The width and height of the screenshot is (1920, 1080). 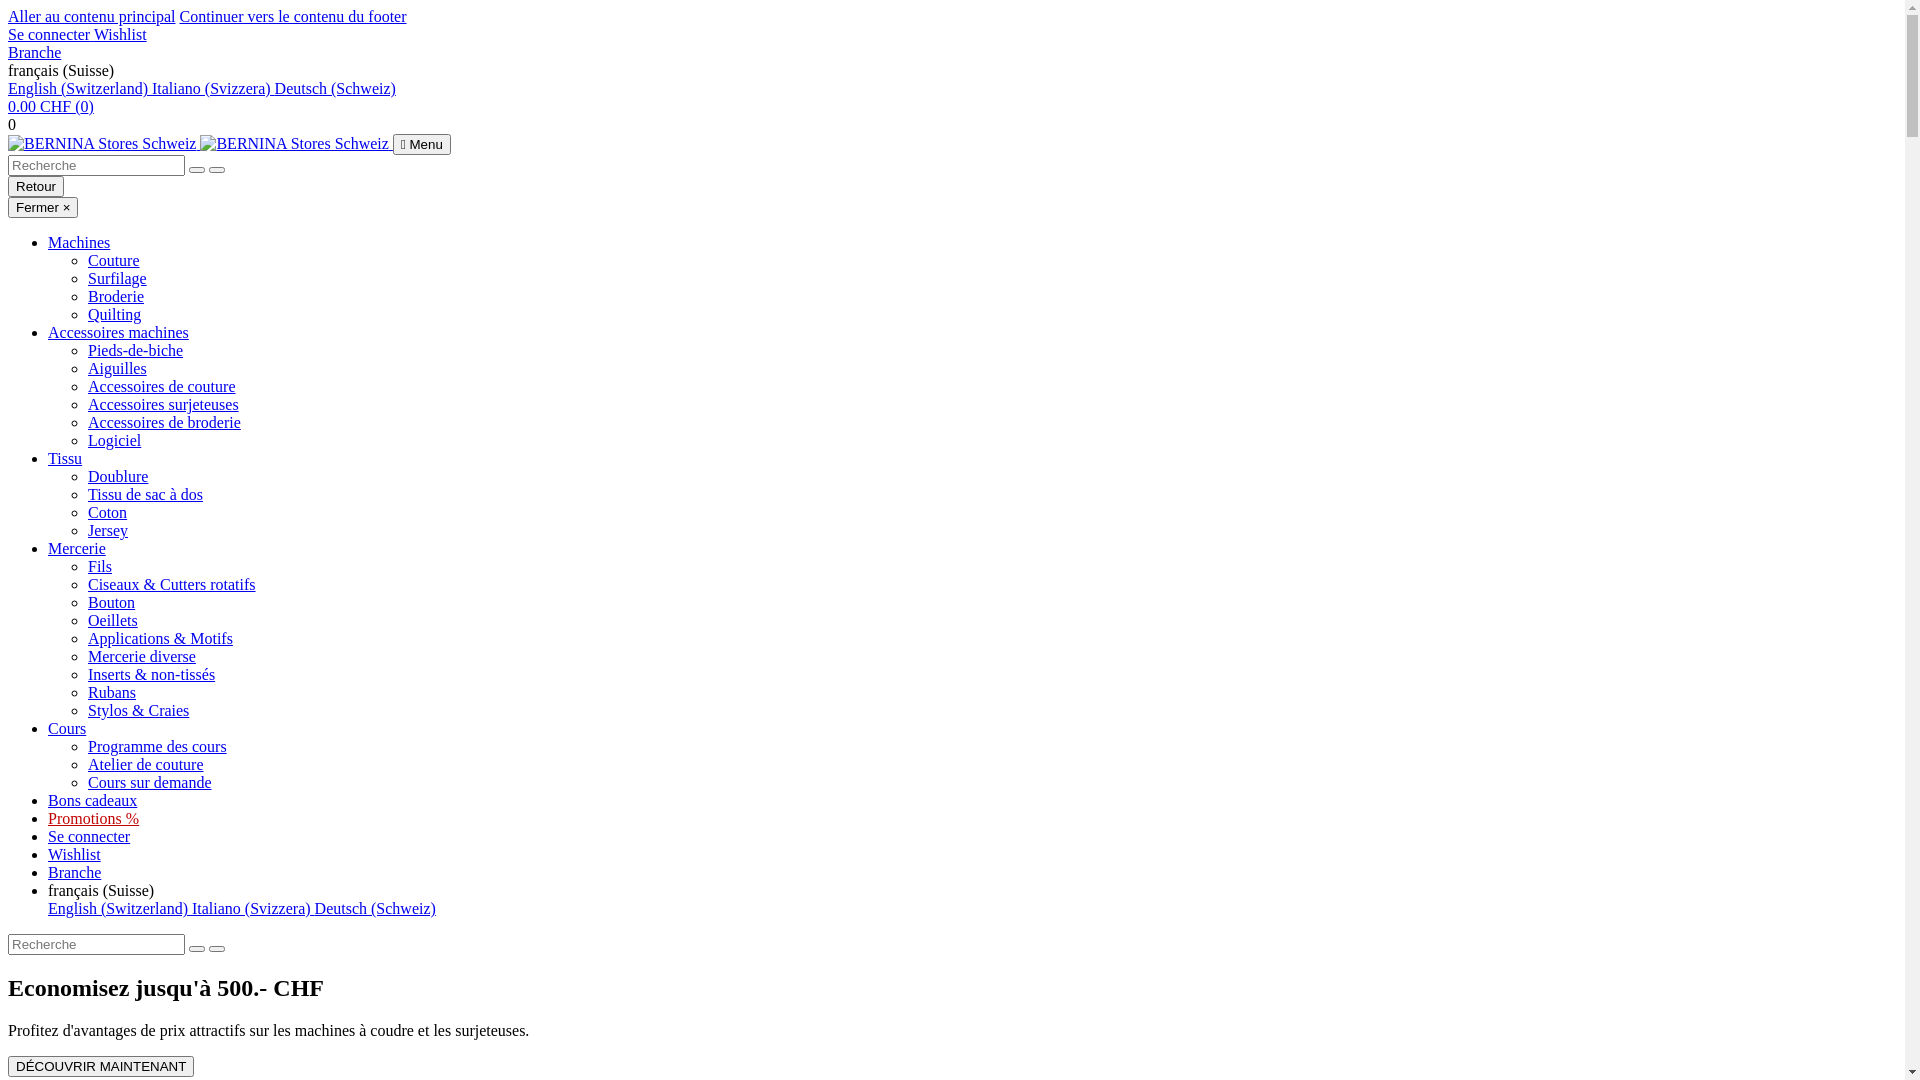 What do you see at coordinates (108, 512) in the screenshot?
I see `Coton` at bounding box center [108, 512].